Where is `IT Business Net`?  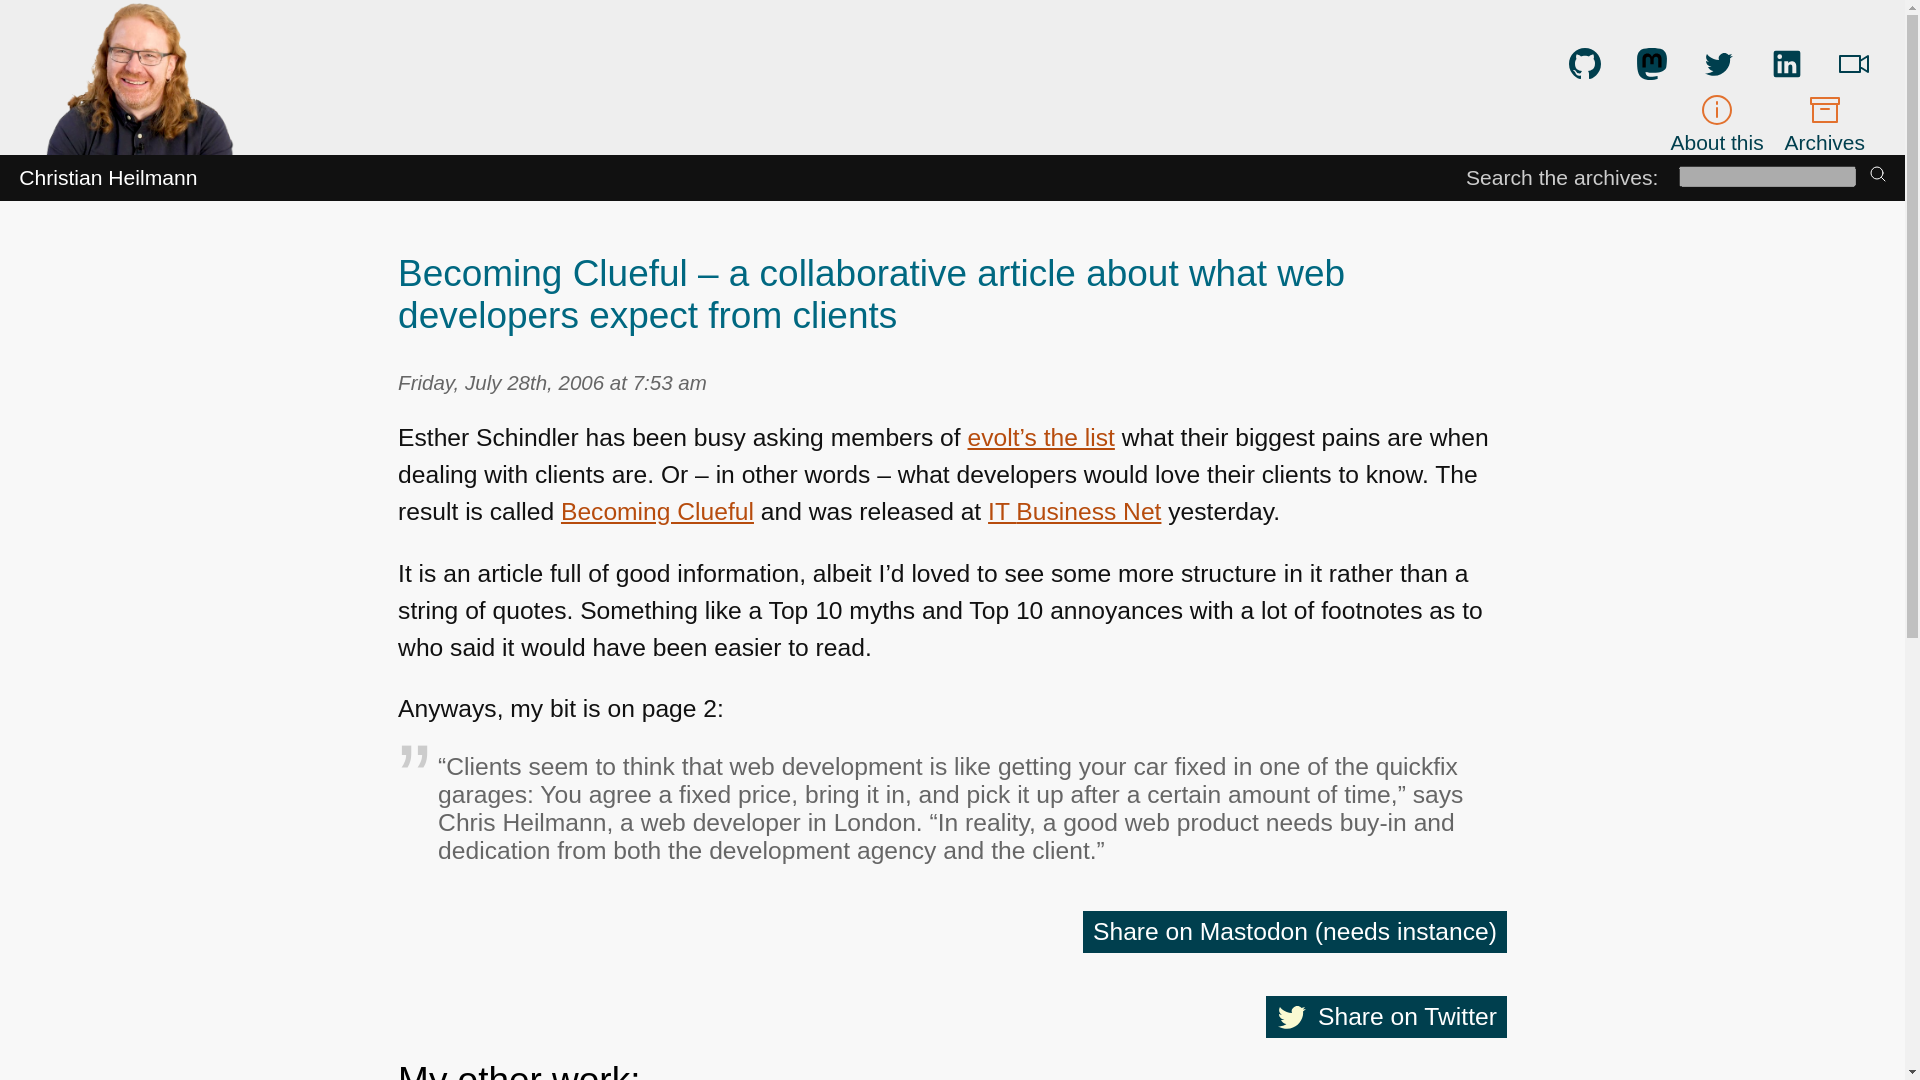
IT Business Net is located at coordinates (1074, 510).